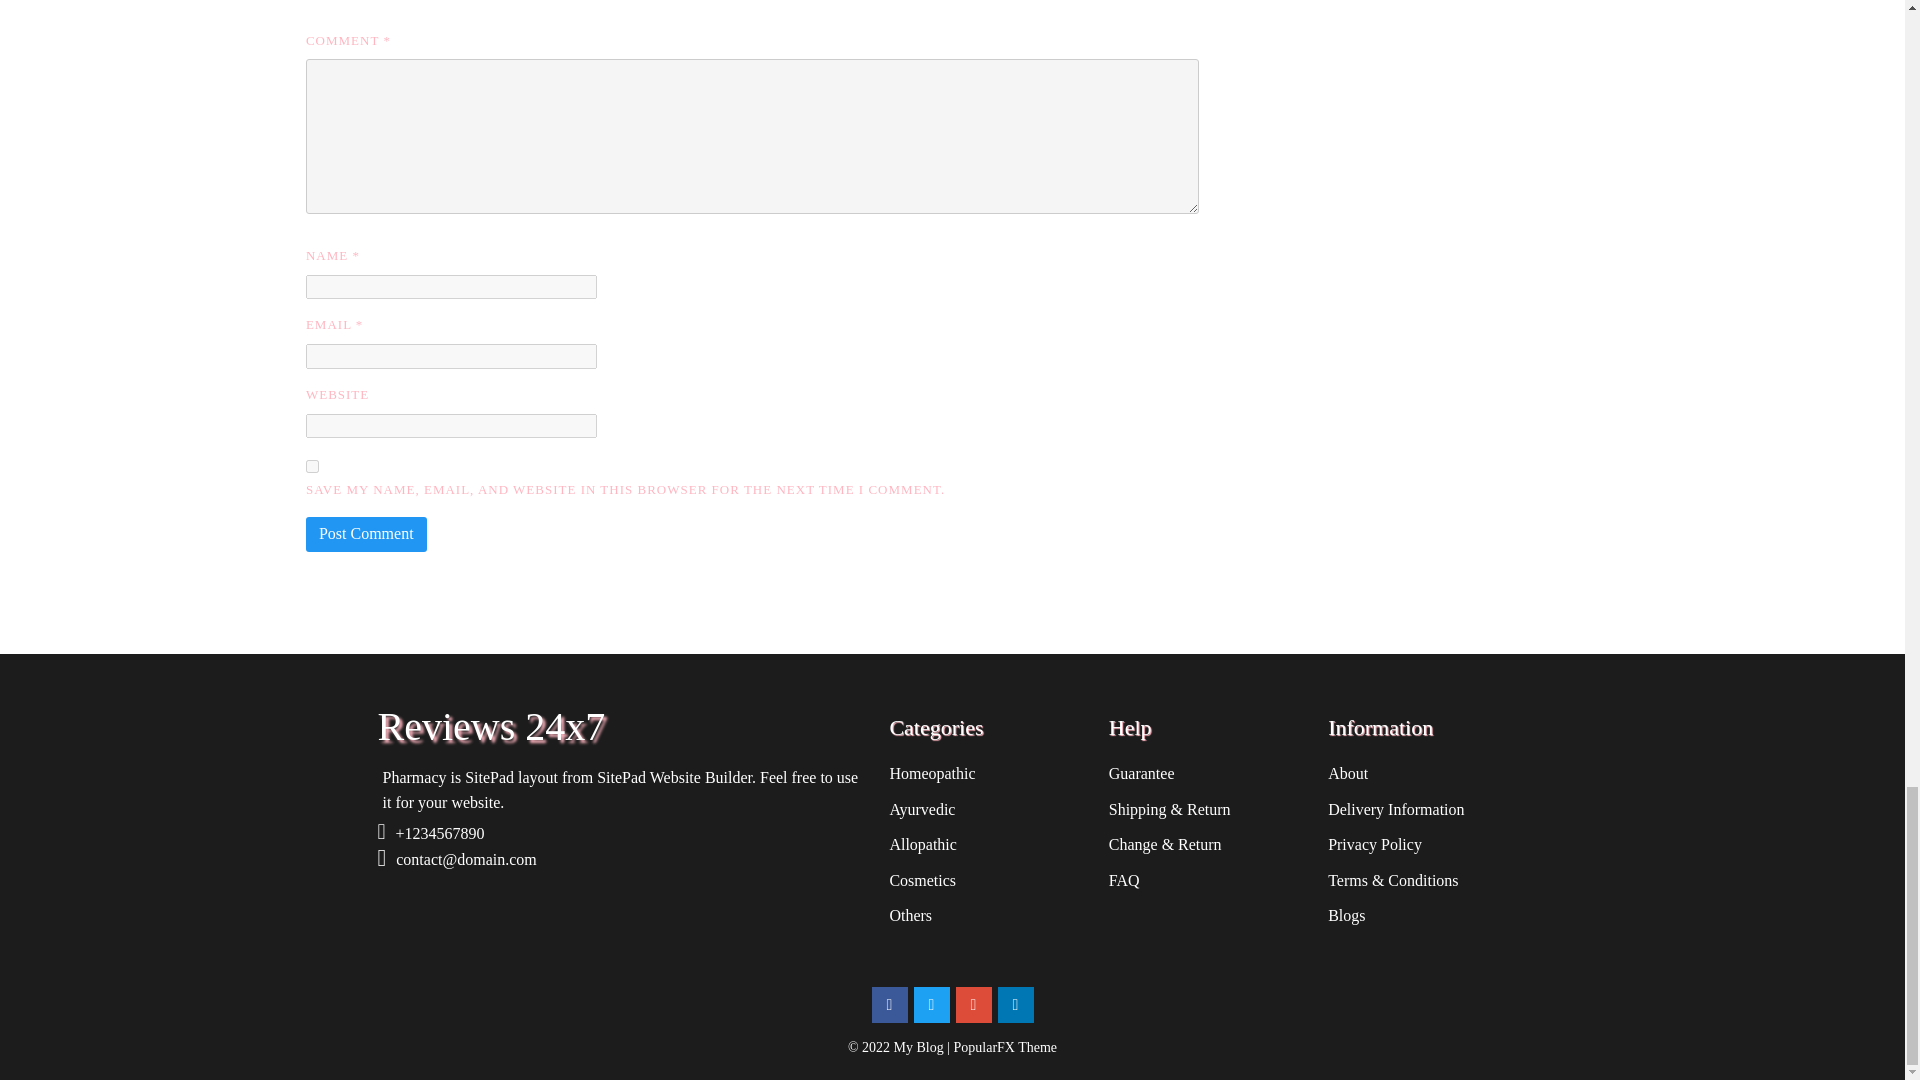  Describe the element at coordinates (366, 534) in the screenshot. I see `Post Comment` at that location.